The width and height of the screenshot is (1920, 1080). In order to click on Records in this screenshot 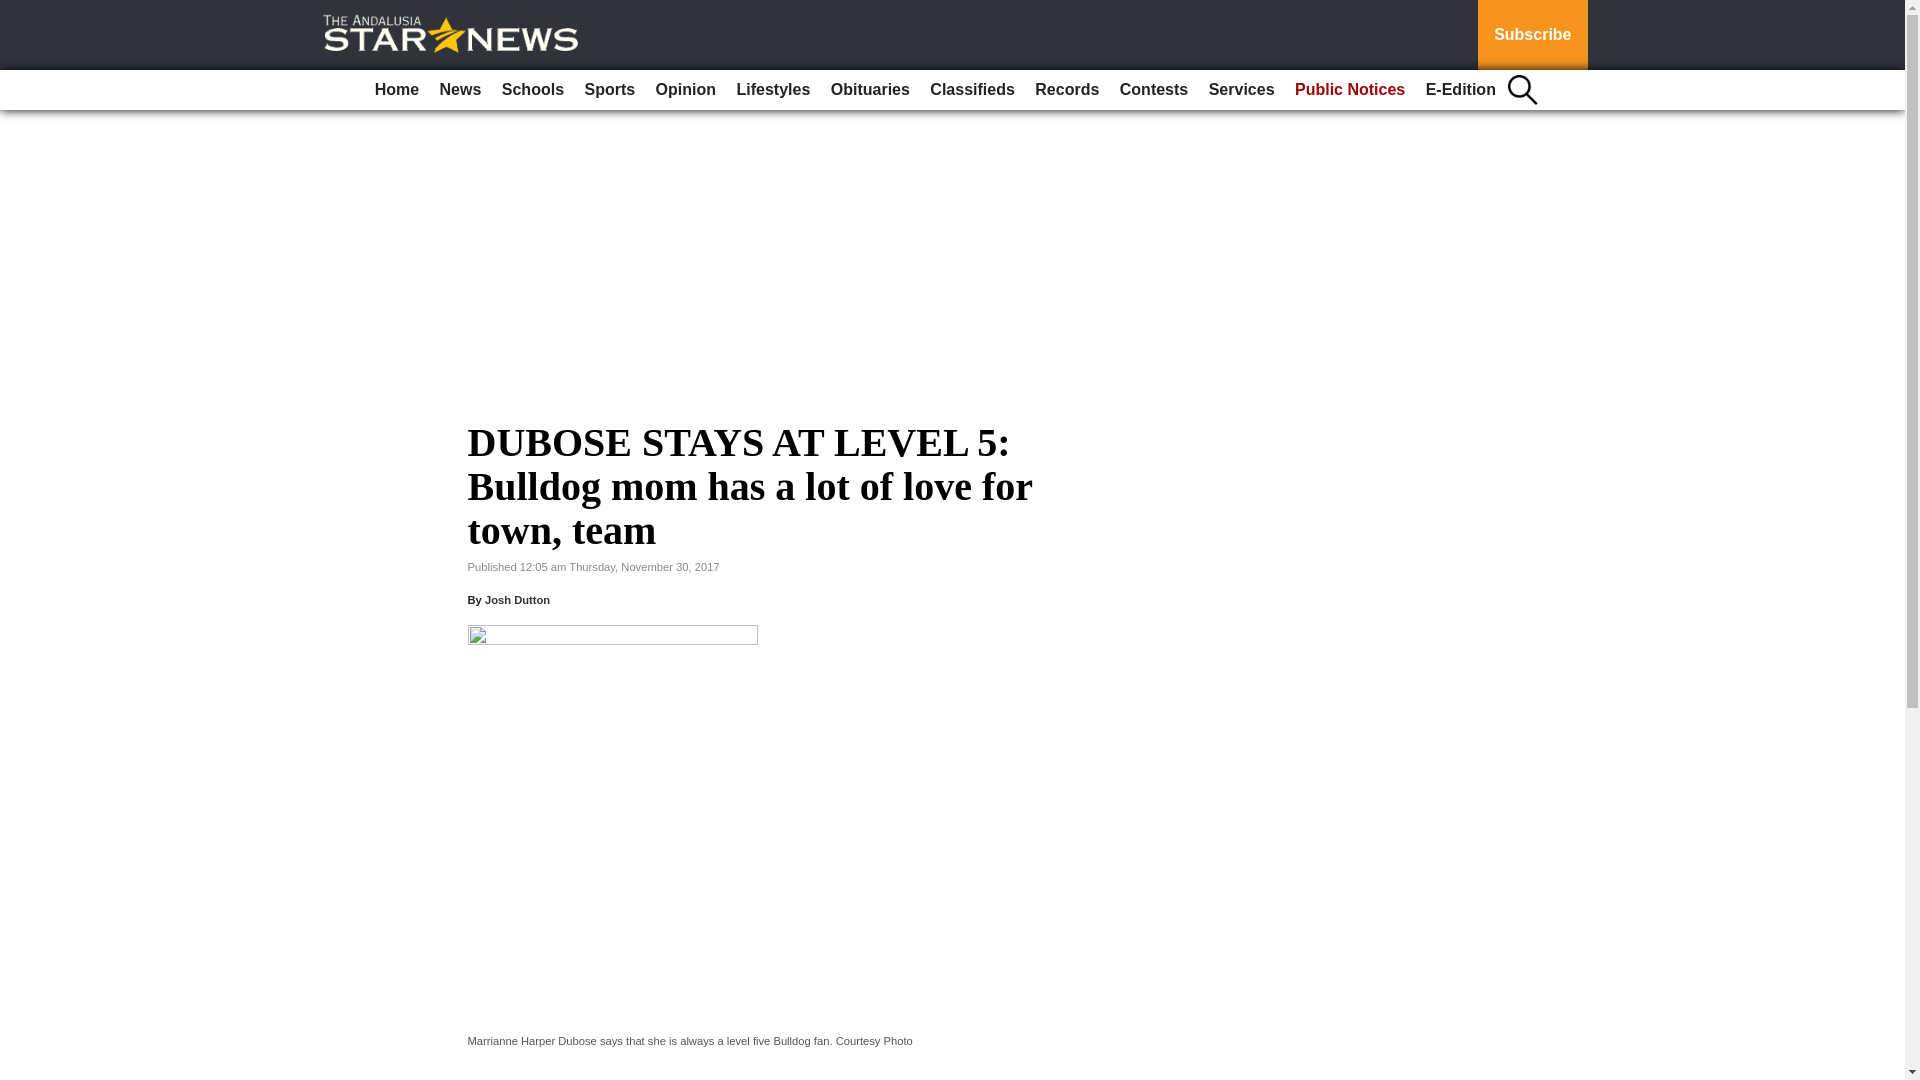, I will do `click(1067, 90)`.